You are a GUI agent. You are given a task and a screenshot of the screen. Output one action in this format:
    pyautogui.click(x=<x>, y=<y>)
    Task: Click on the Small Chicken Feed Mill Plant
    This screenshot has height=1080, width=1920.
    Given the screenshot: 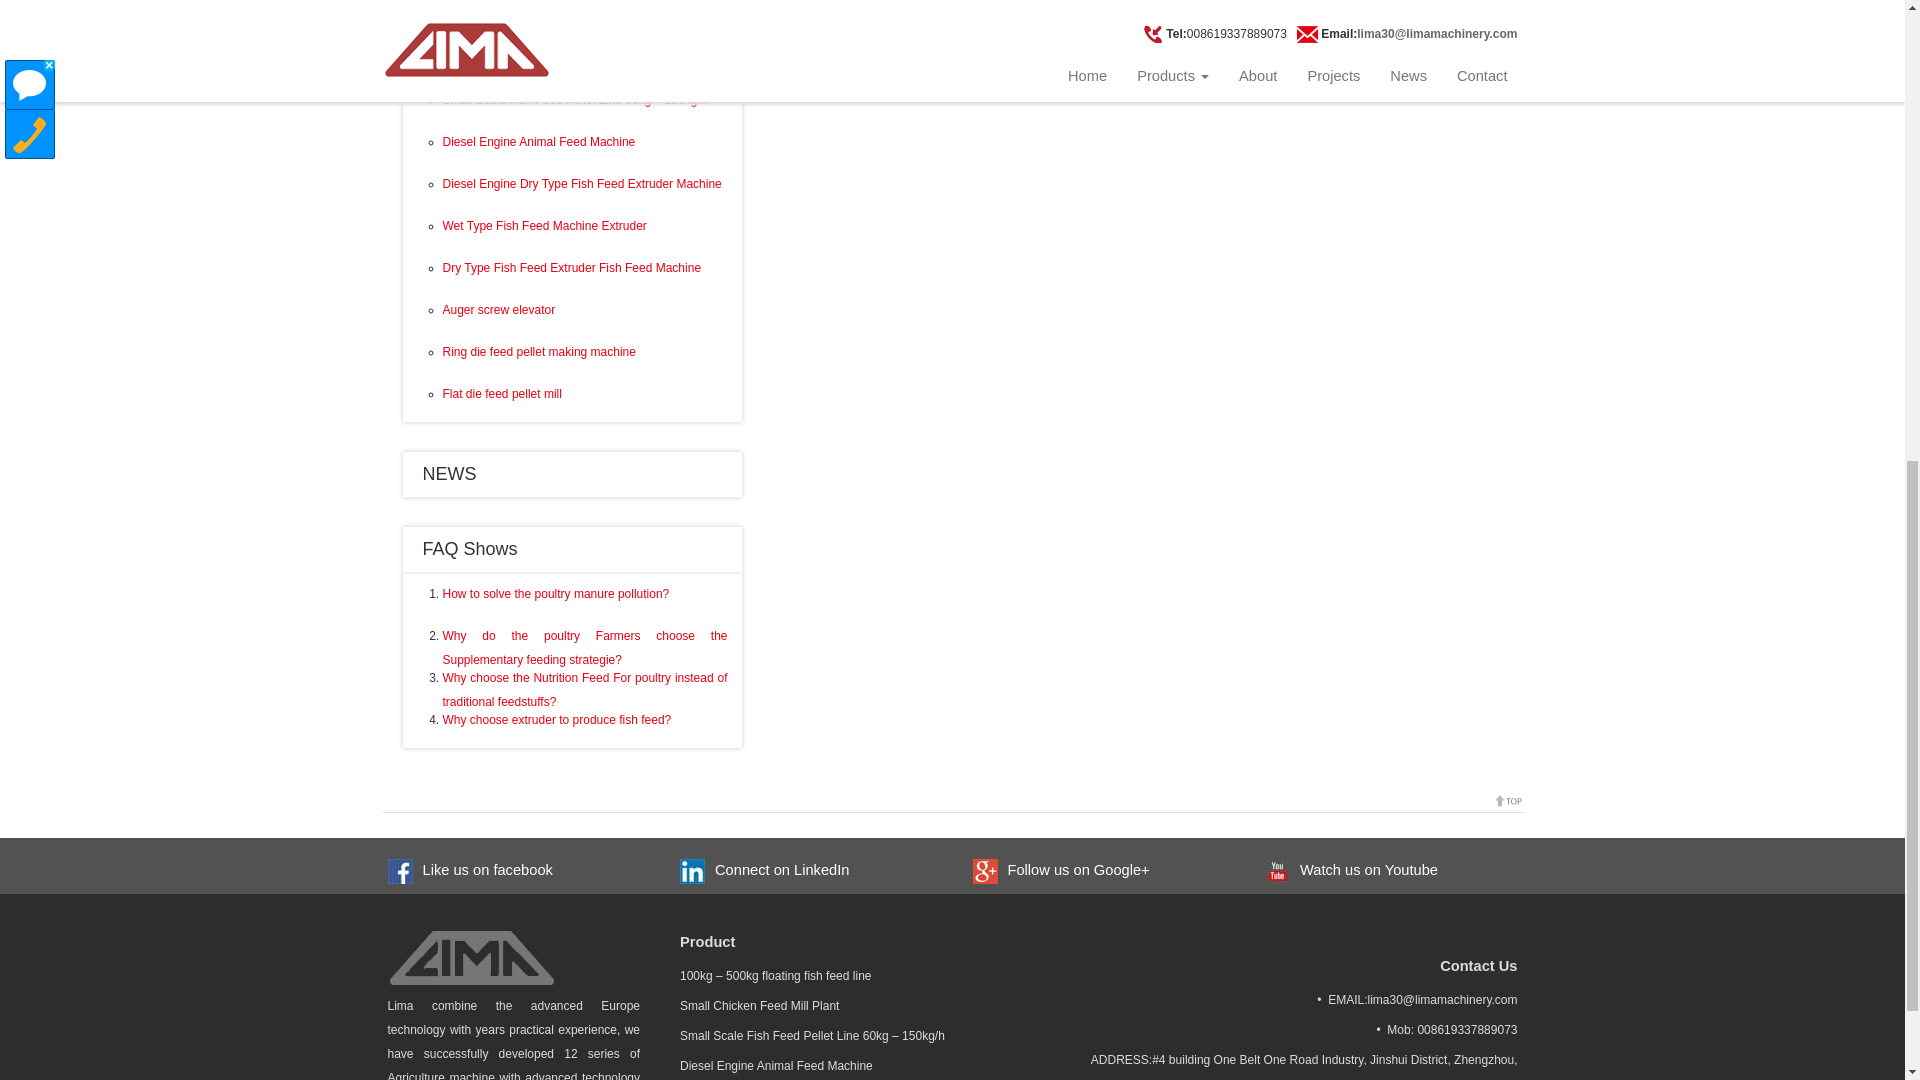 What is the action you would take?
    pyautogui.click(x=520, y=57)
    